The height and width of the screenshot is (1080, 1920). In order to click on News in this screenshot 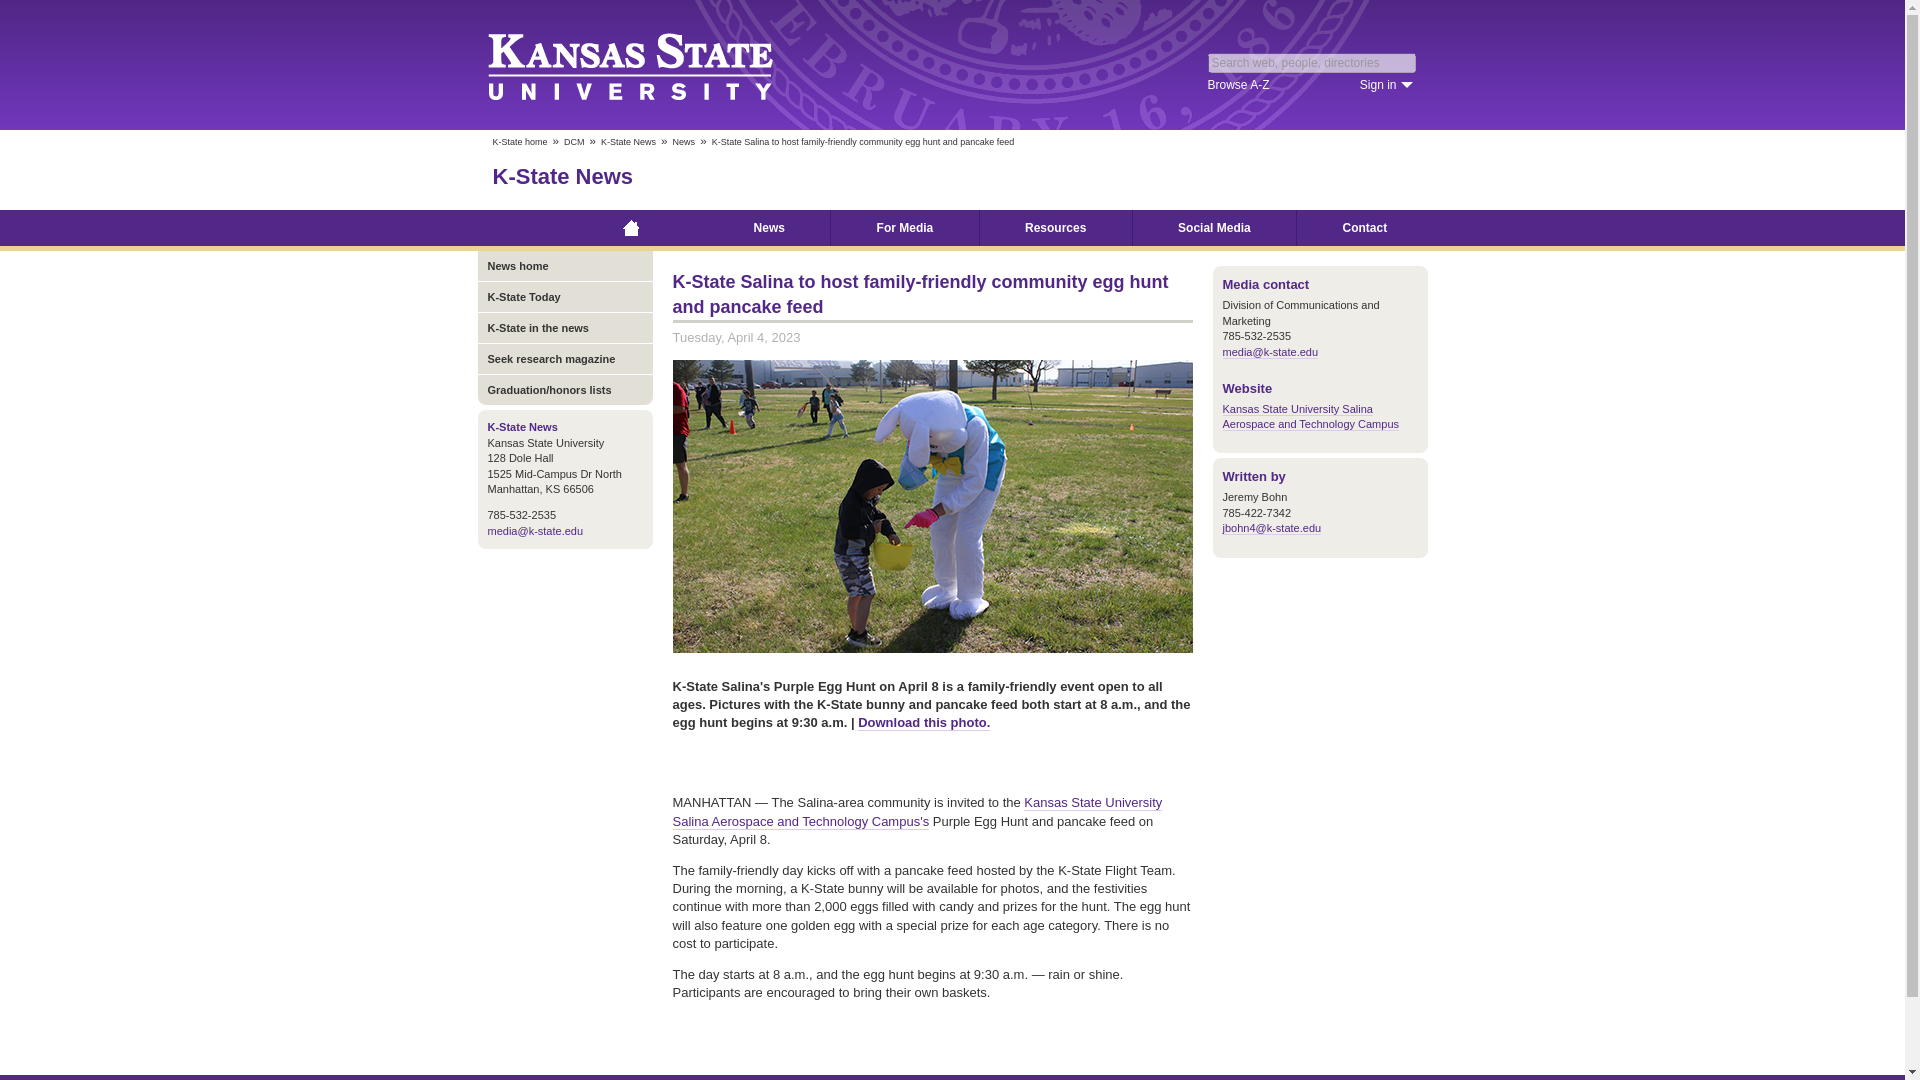, I will do `click(684, 142)`.